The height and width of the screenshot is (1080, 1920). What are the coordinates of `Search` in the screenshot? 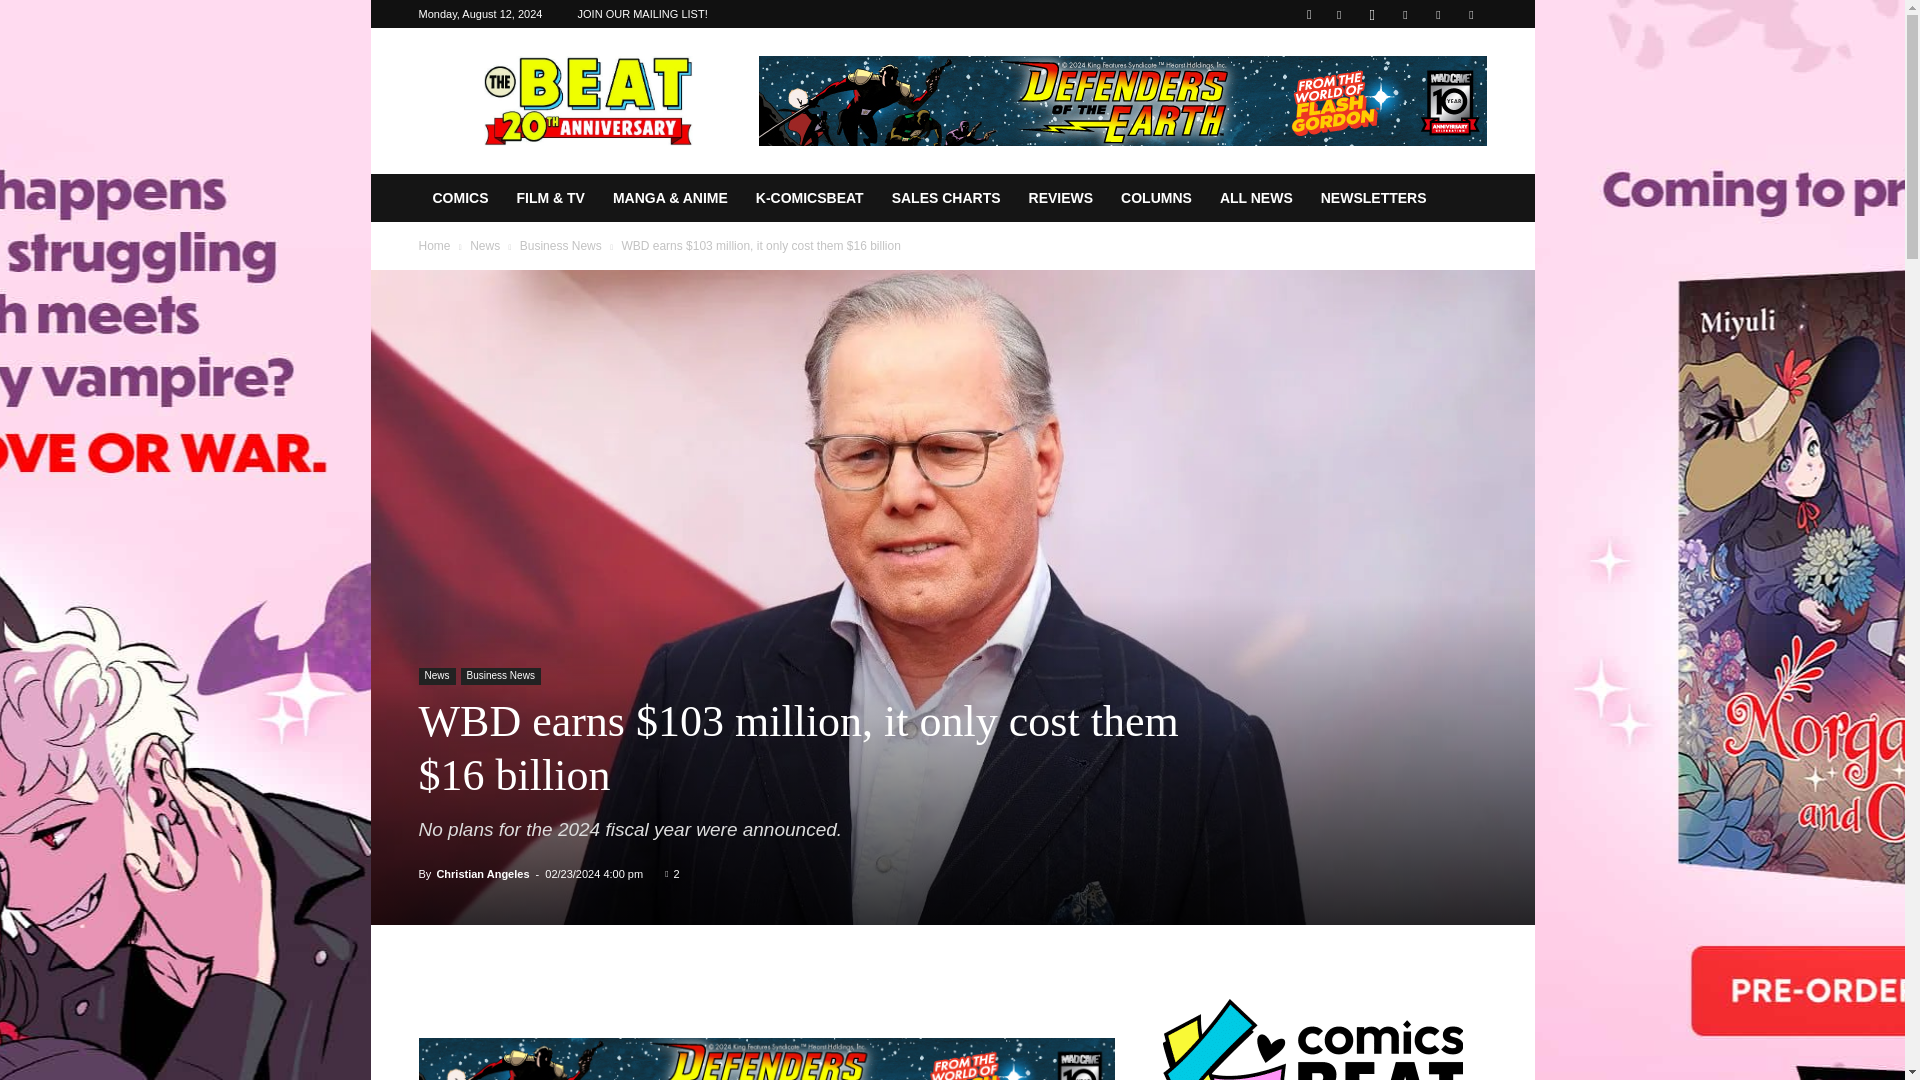 It's located at (1430, 85).